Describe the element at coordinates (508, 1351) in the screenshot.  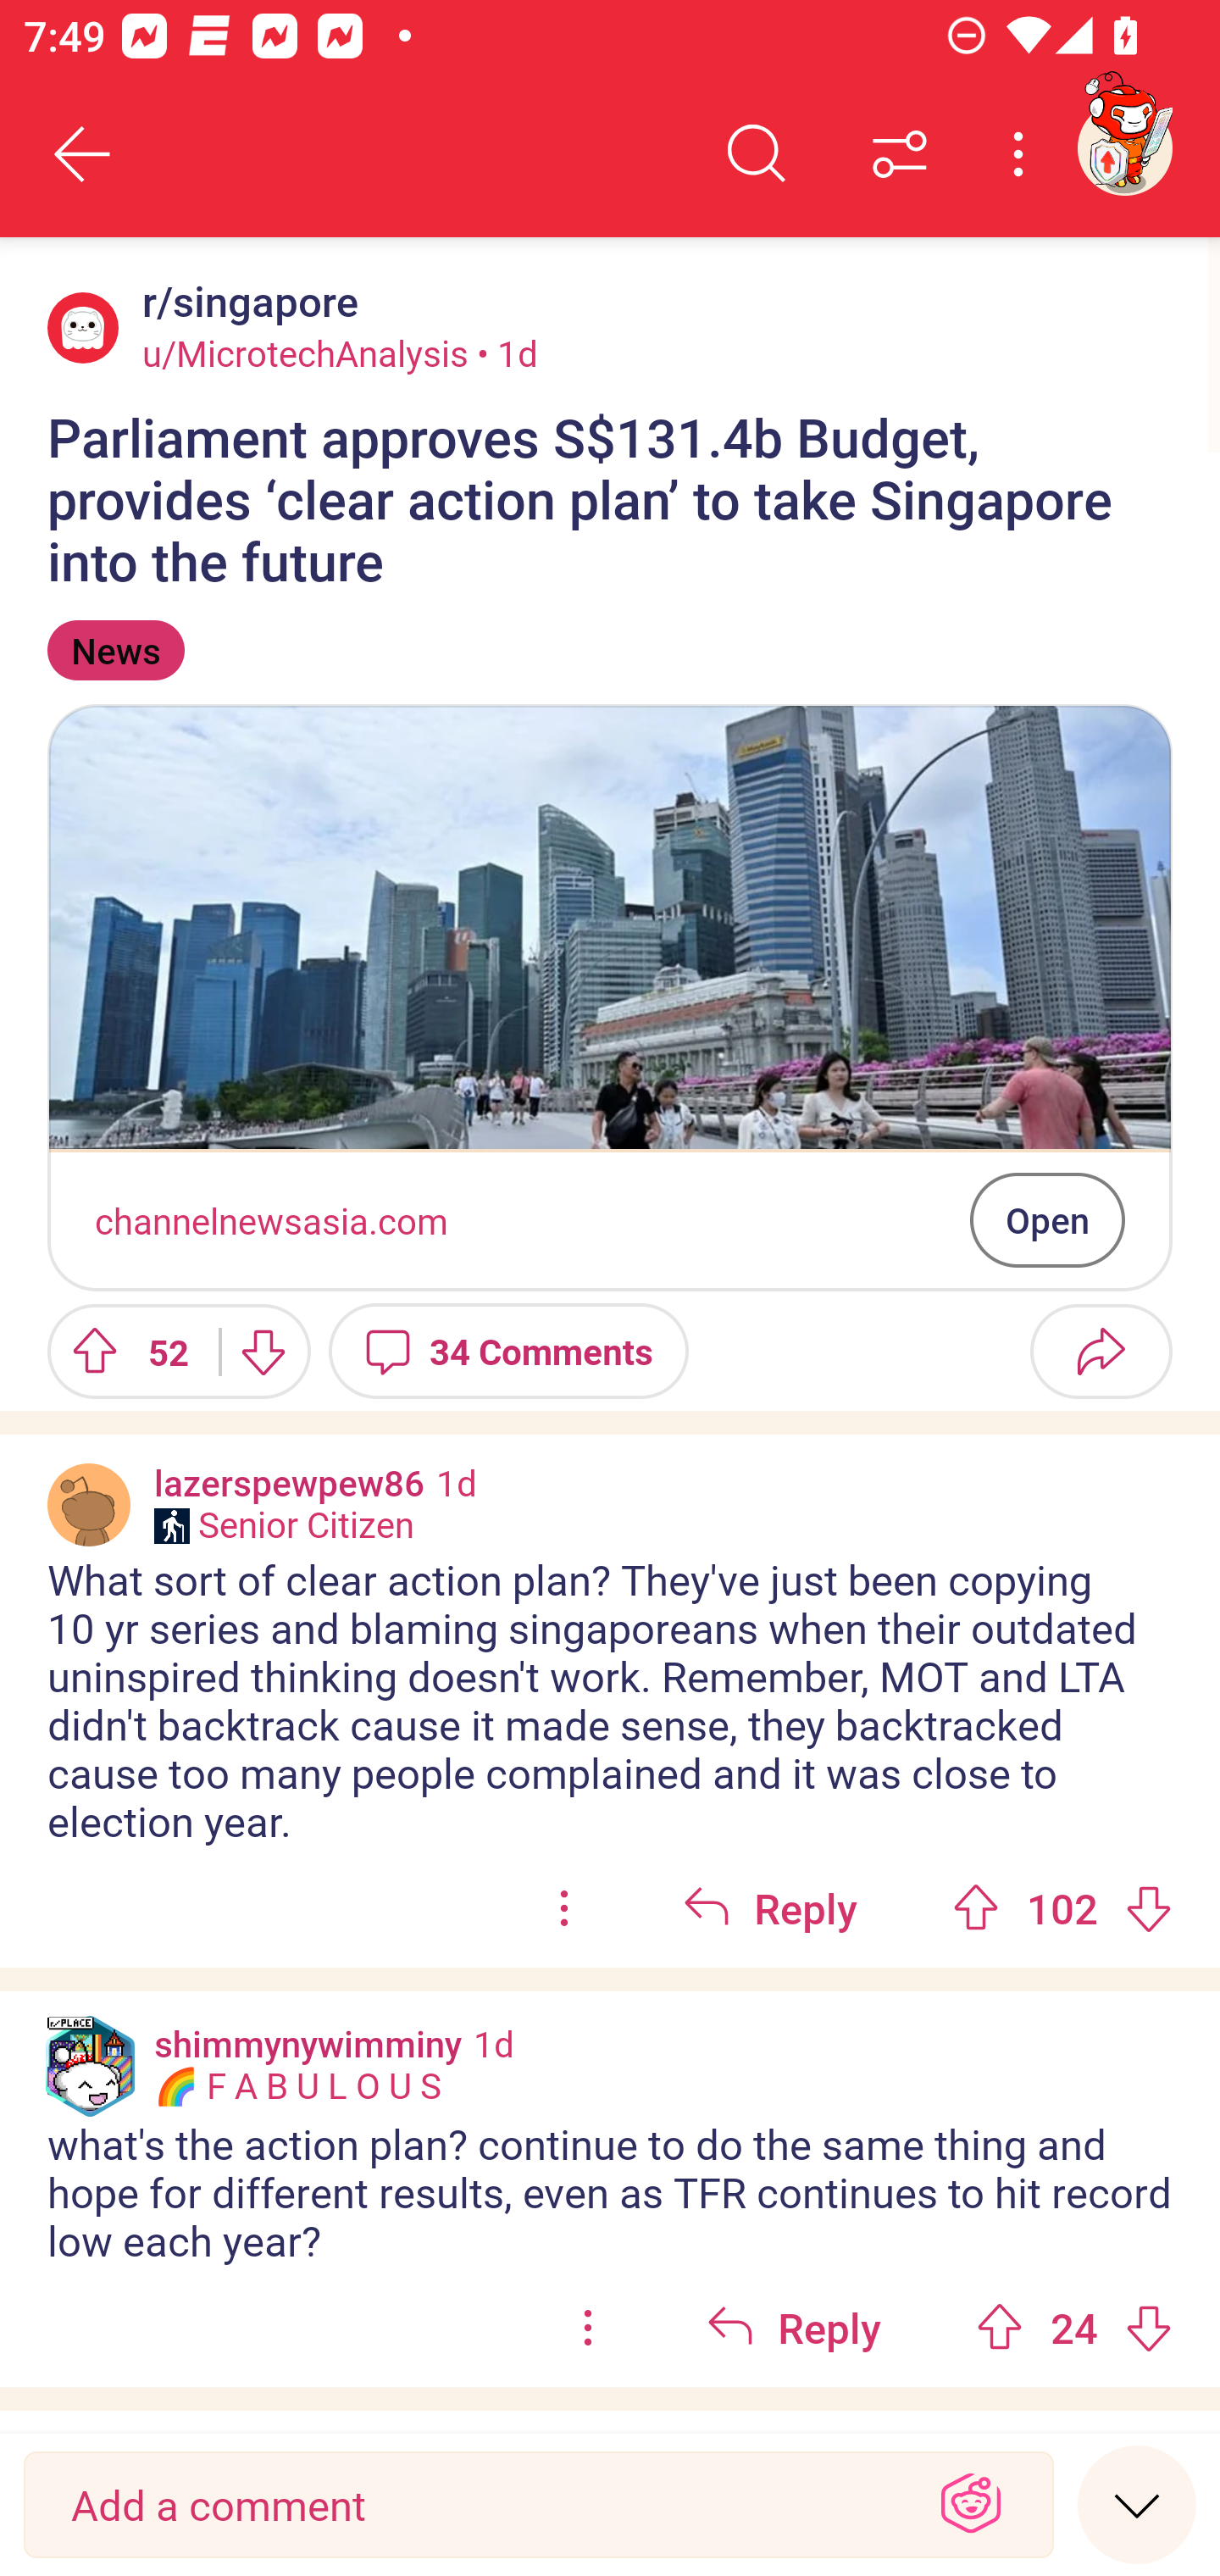
I see `34 Comments` at that location.